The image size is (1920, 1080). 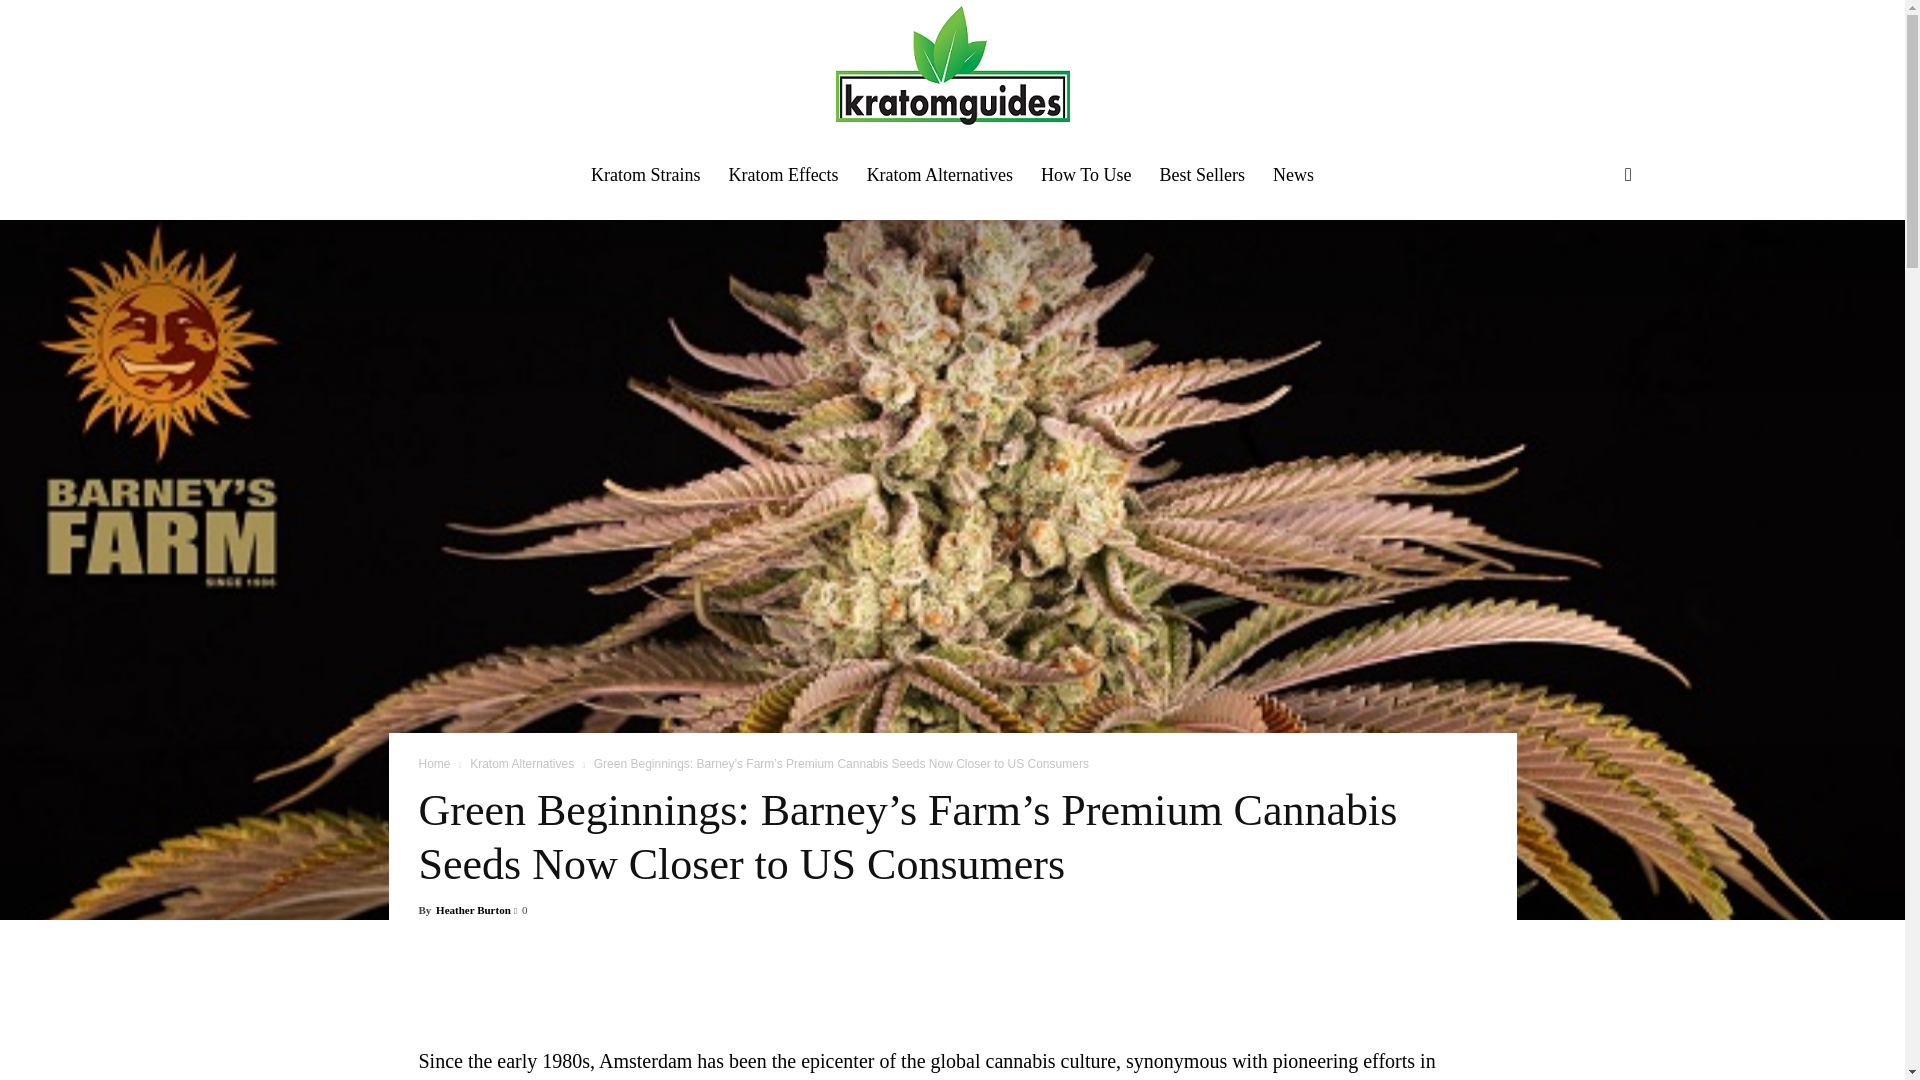 What do you see at coordinates (522, 764) in the screenshot?
I see `Kratom Alternatives` at bounding box center [522, 764].